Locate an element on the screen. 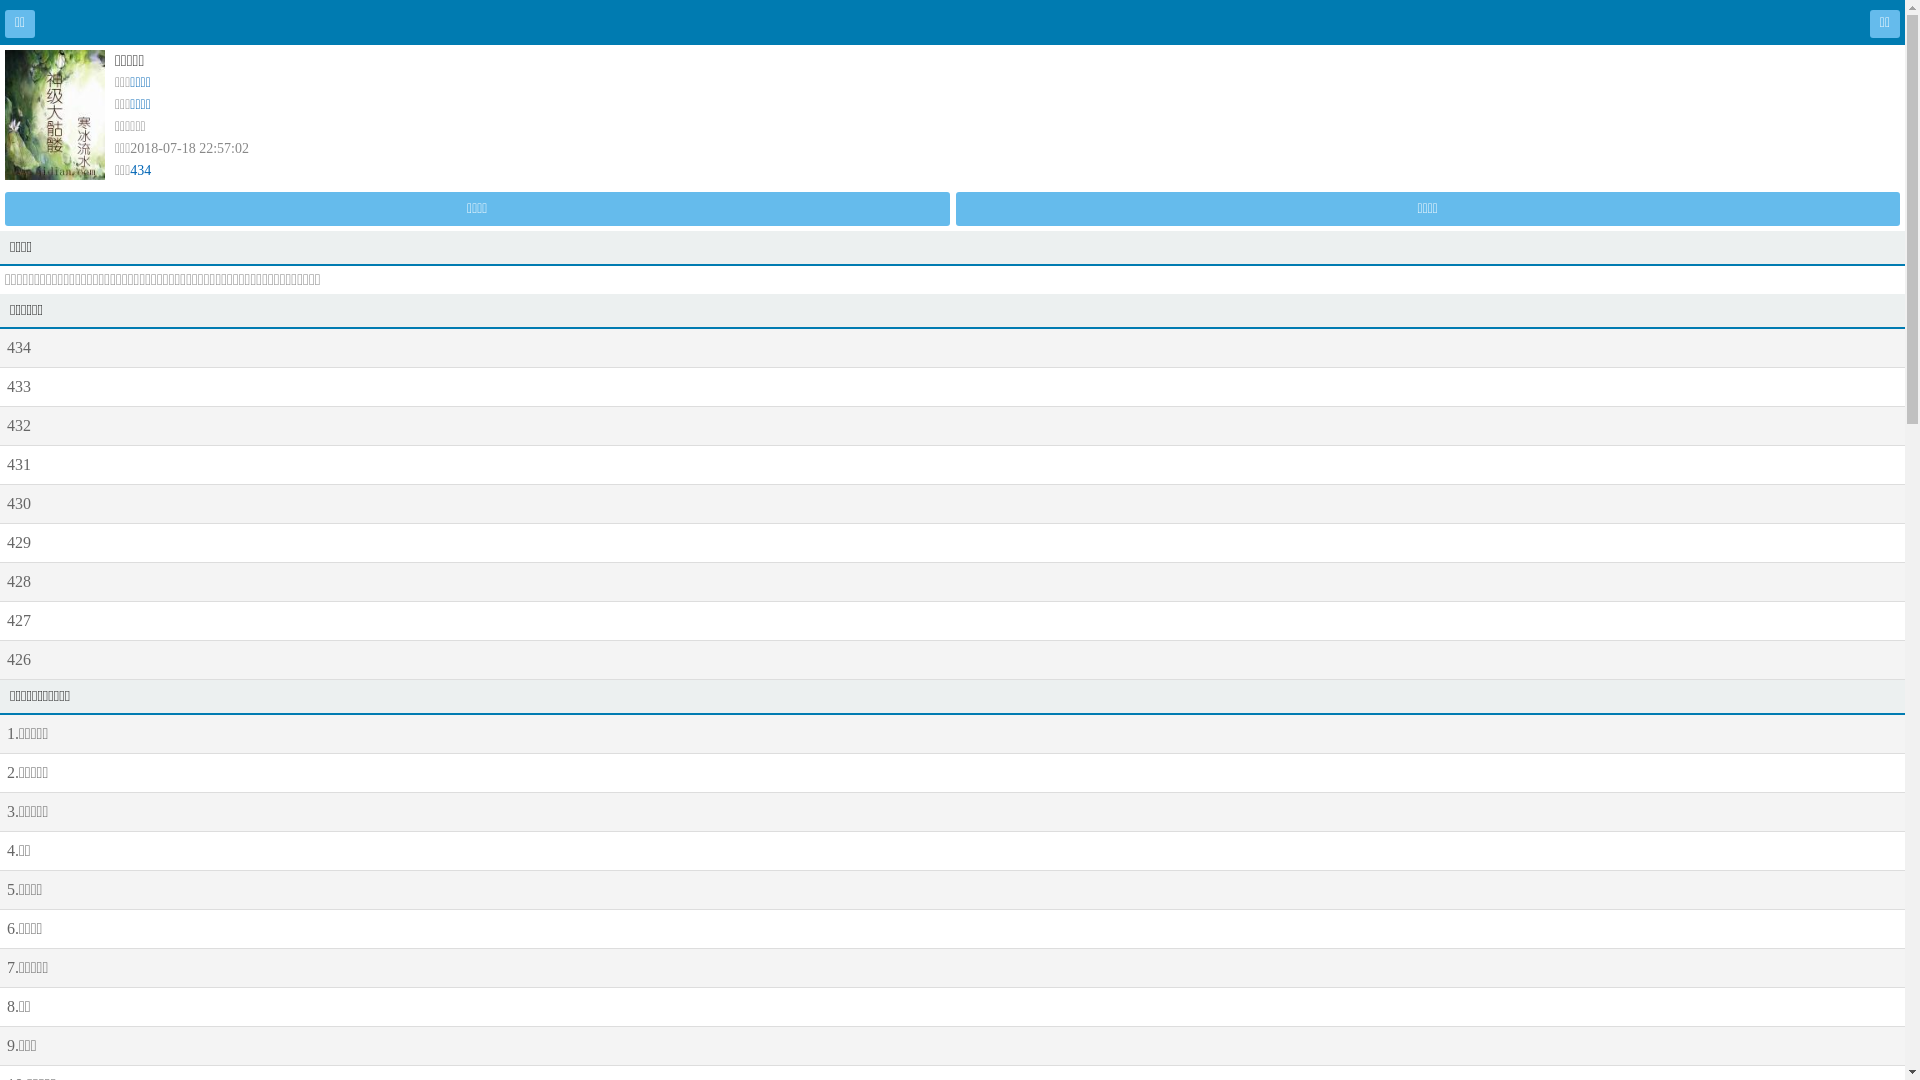  434 is located at coordinates (952, 348).